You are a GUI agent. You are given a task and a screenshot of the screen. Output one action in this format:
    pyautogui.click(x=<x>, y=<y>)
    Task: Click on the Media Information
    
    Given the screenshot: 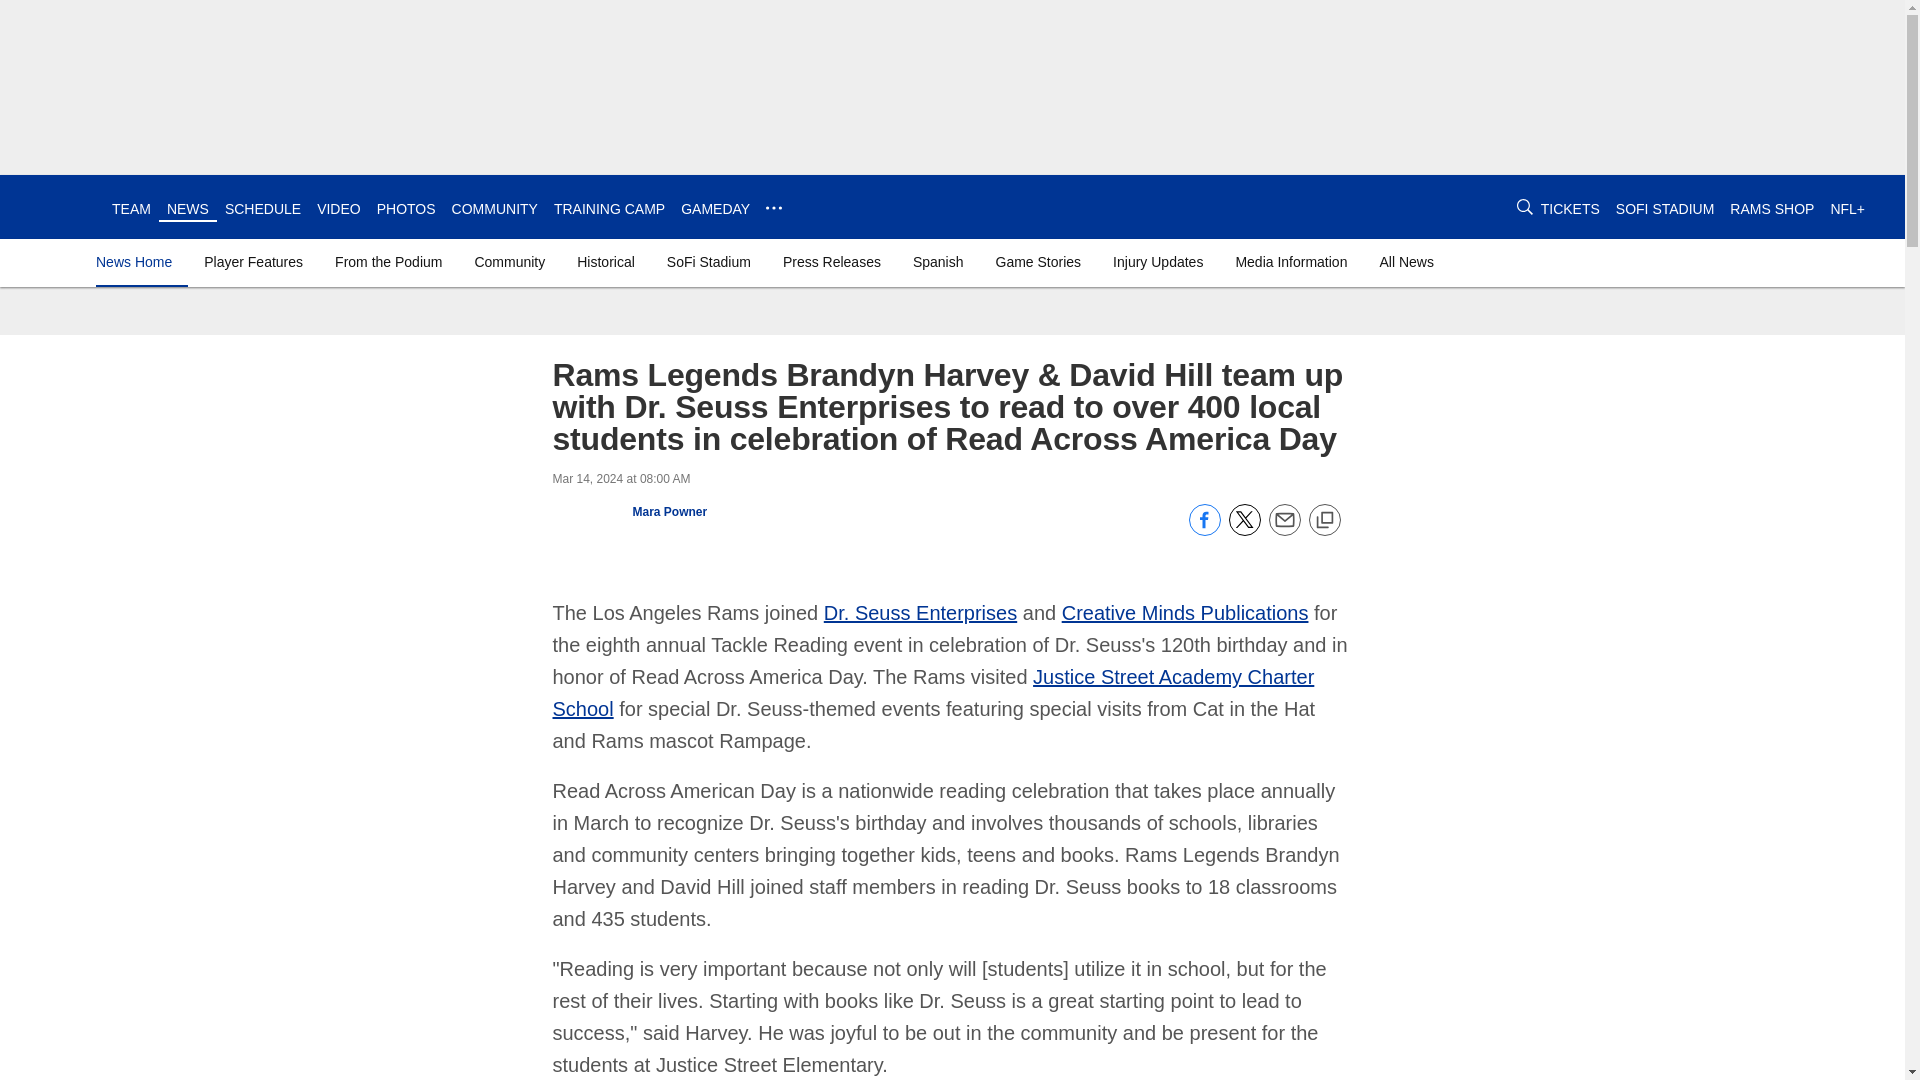 What is the action you would take?
    pyautogui.click(x=1290, y=262)
    